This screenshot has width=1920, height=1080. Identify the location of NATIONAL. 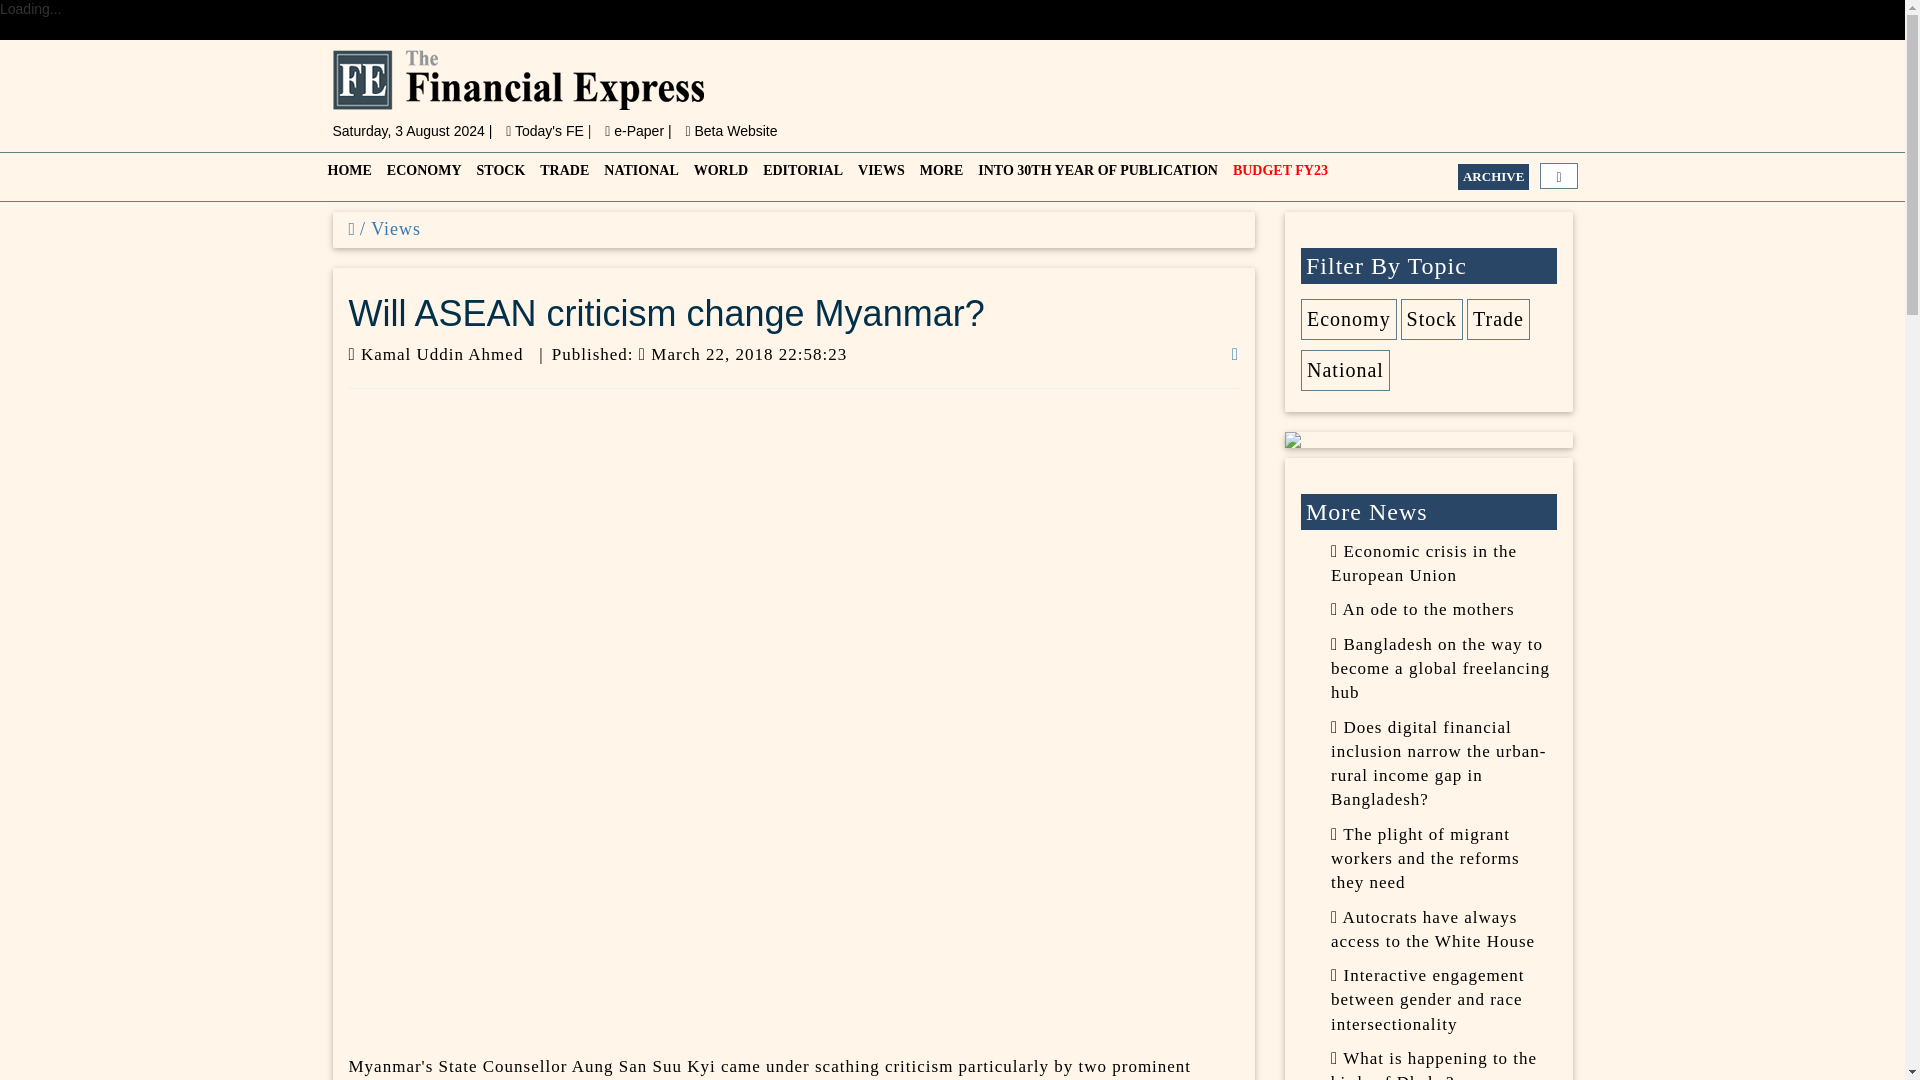
(638, 176).